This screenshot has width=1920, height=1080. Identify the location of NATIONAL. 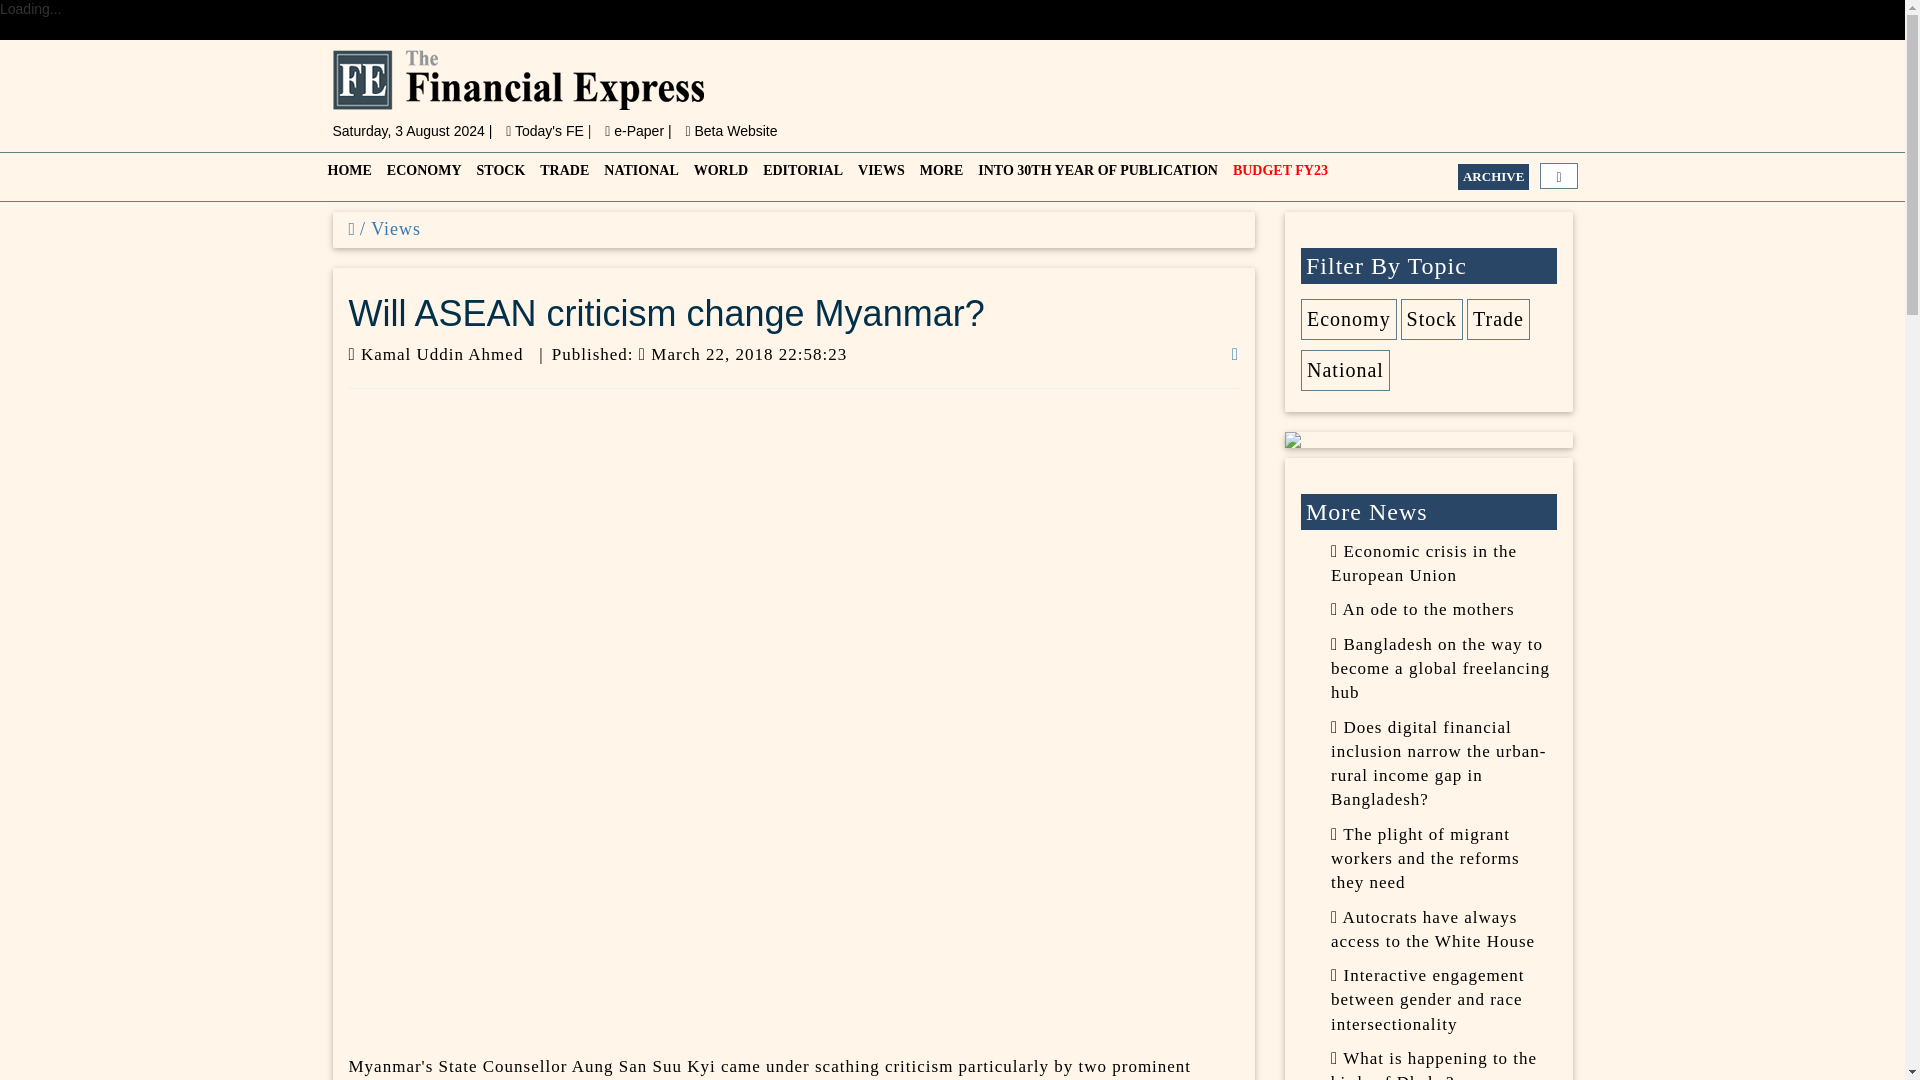
(638, 176).